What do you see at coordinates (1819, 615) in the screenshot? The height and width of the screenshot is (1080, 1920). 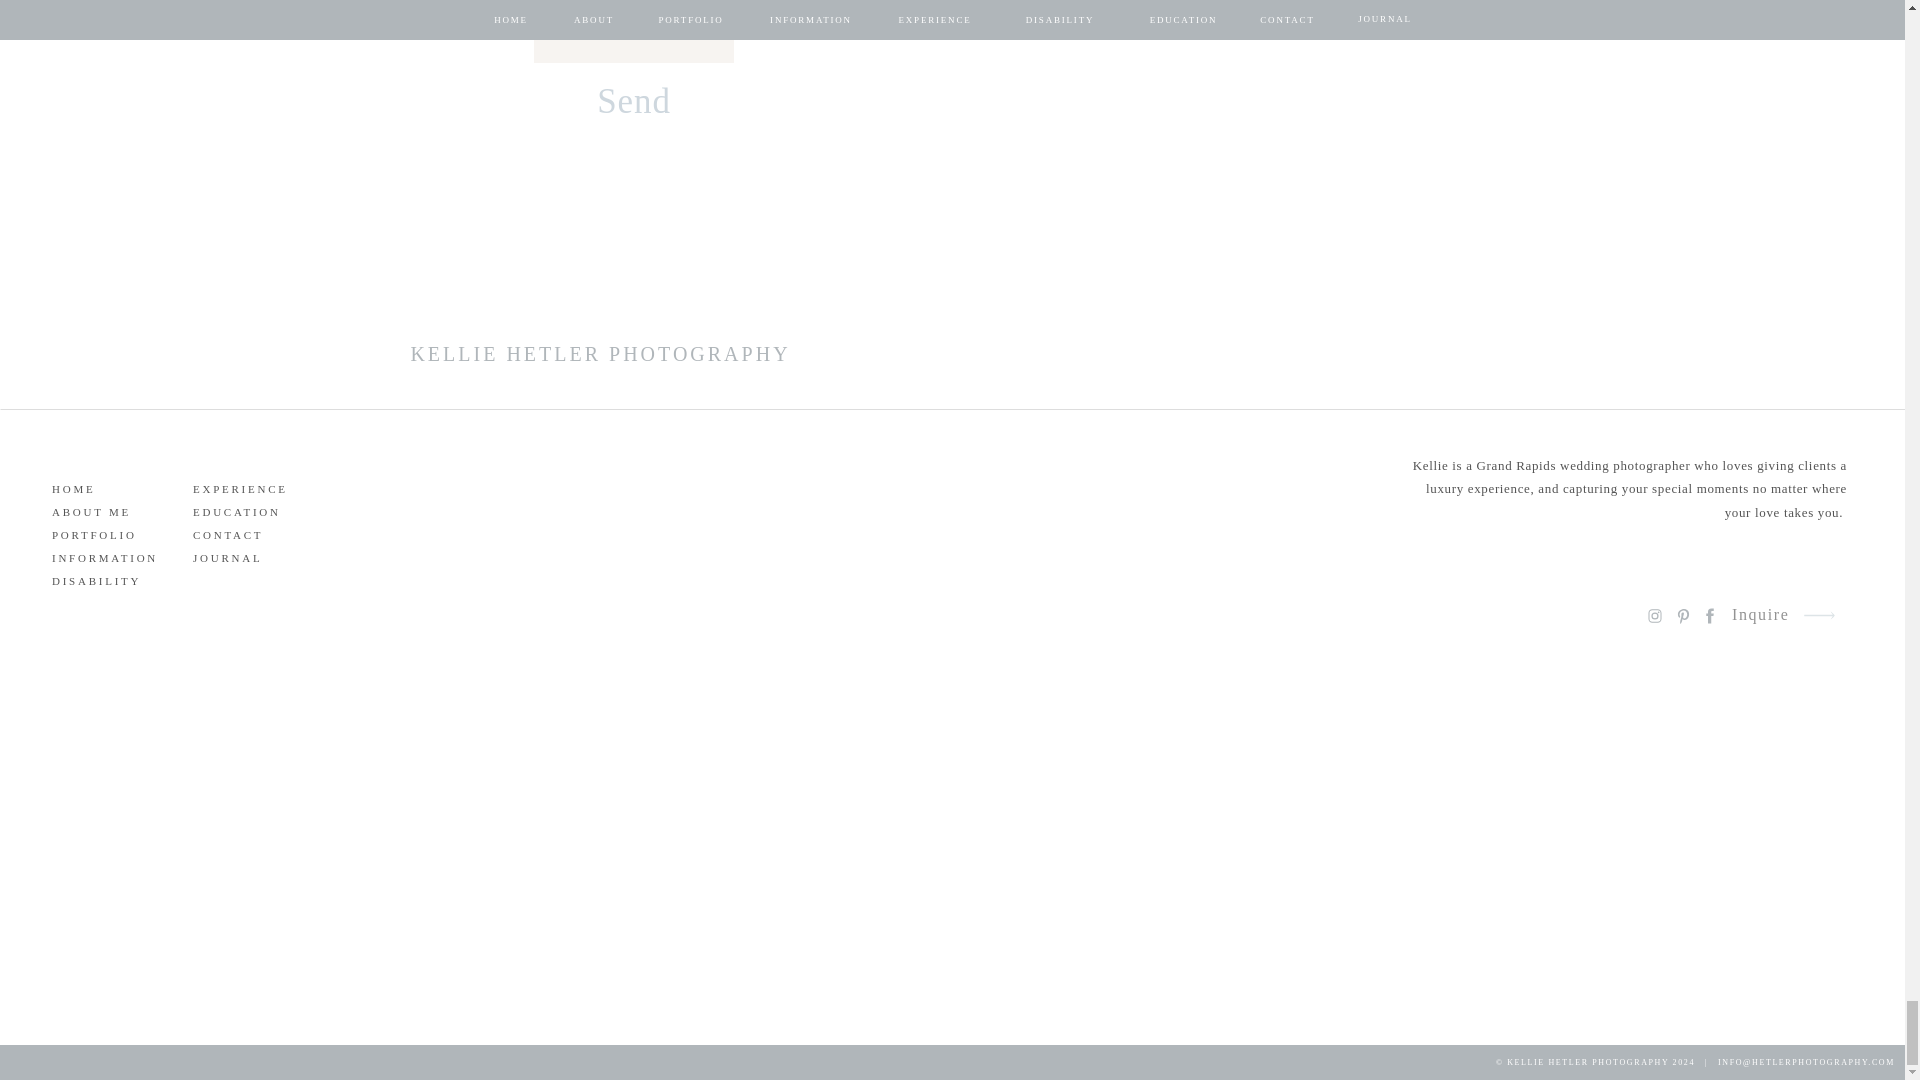 I see `arrow` at bounding box center [1819, 615].